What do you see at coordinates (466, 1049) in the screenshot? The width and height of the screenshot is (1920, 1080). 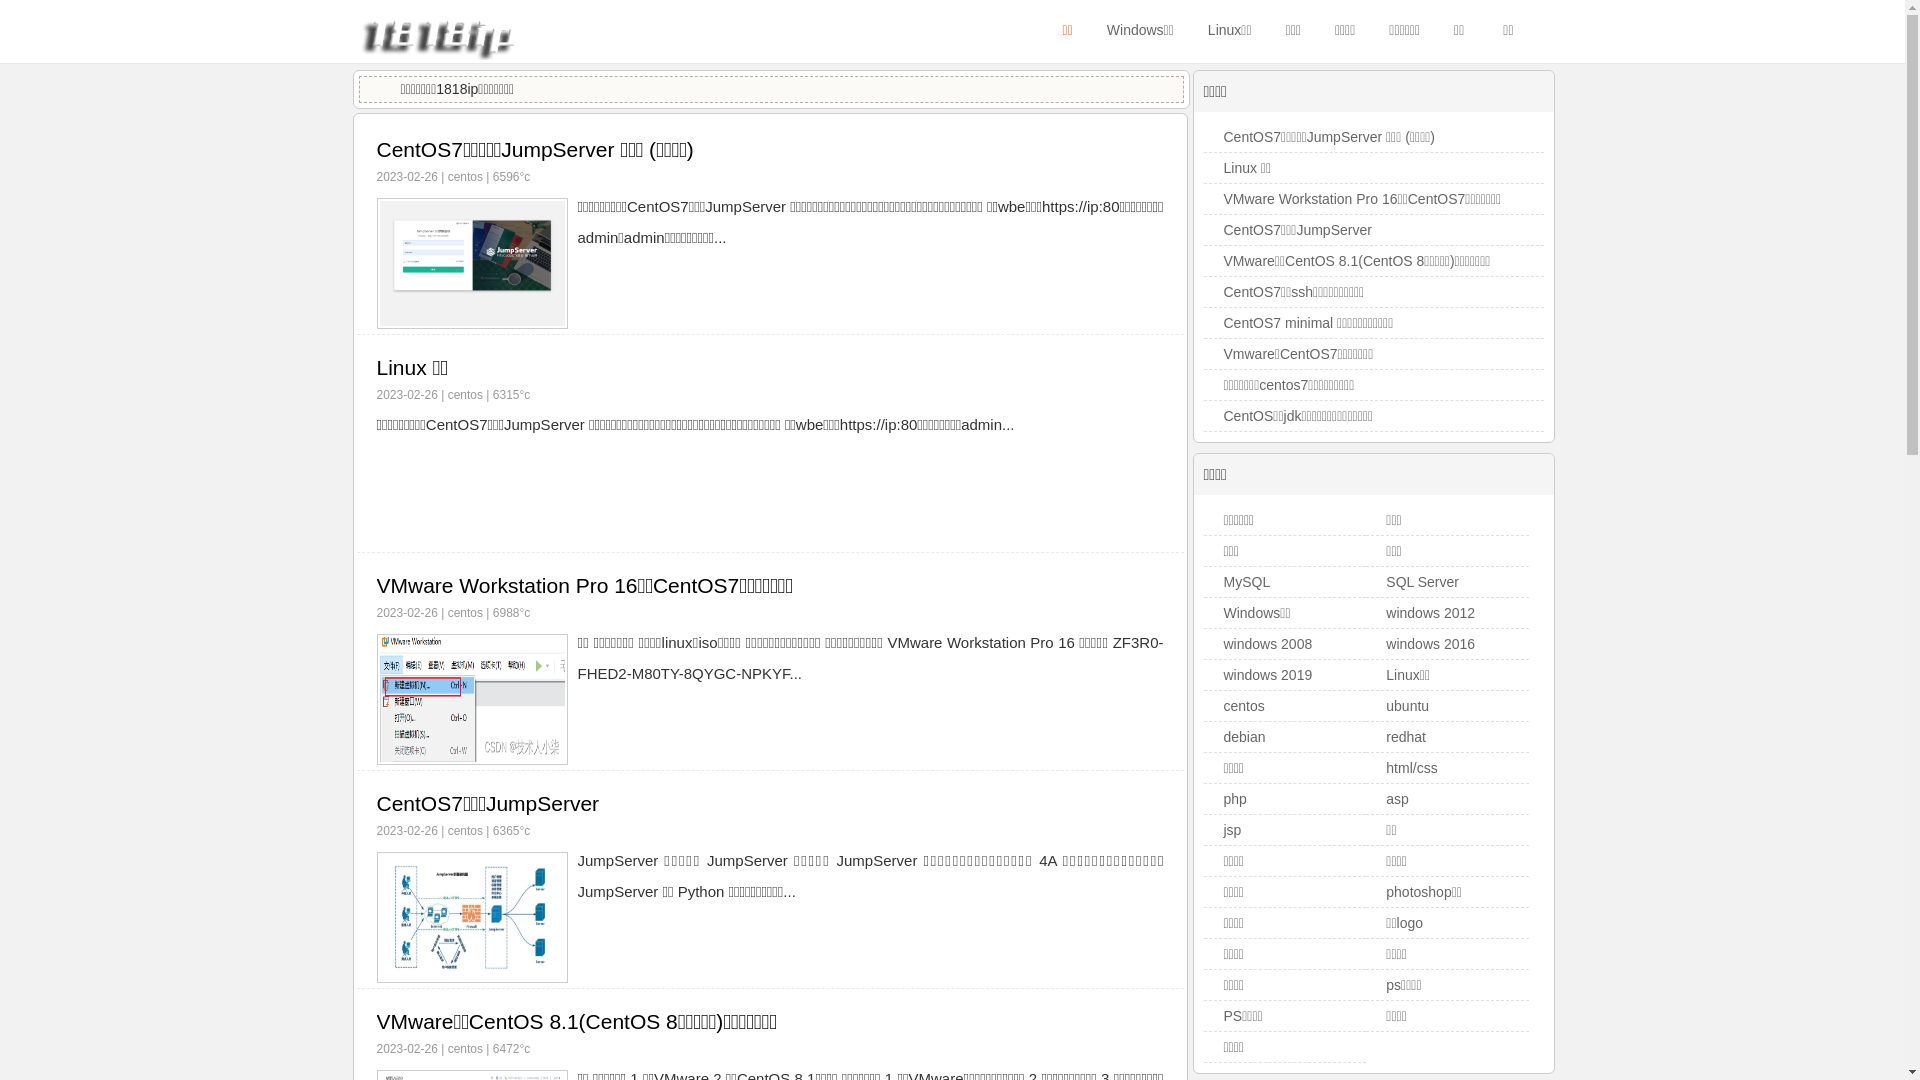 I see `centos` at bounding box center [466, 1049].